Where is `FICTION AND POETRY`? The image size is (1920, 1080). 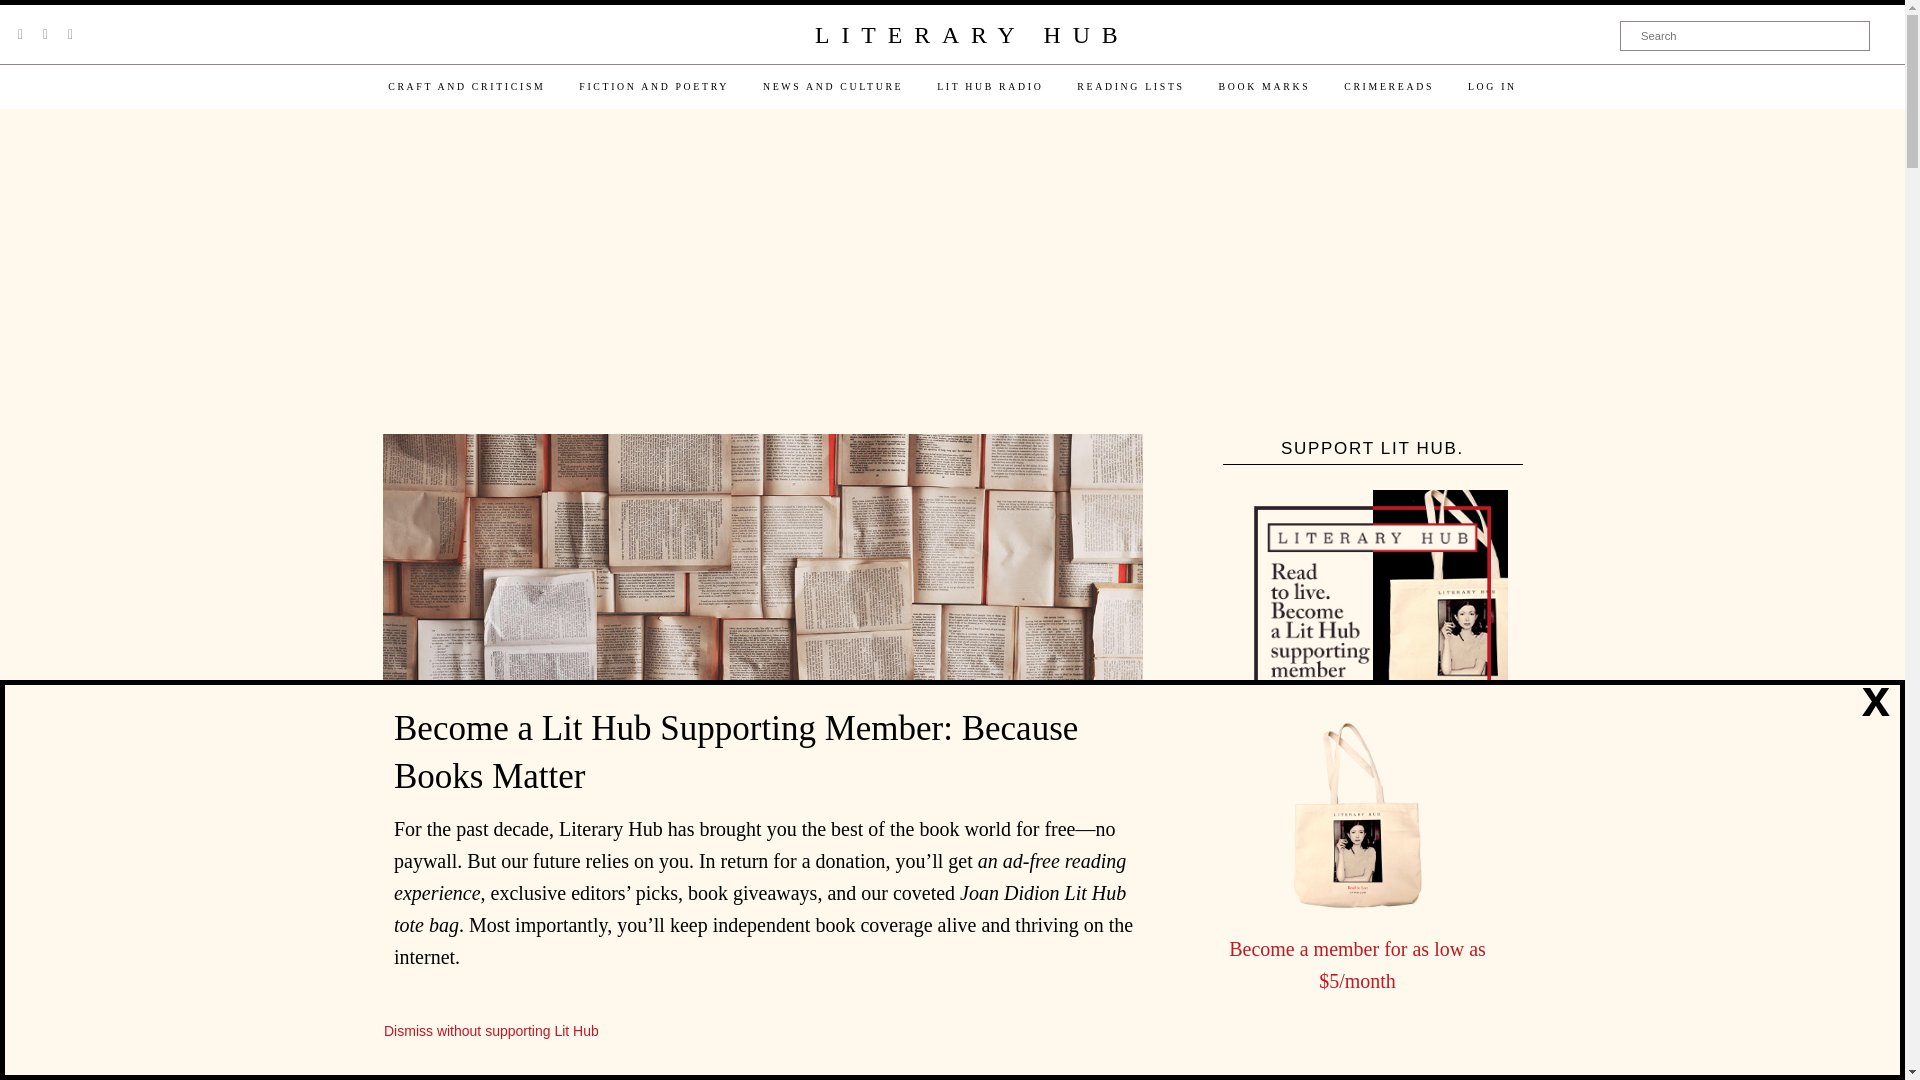 FICTION AND POETRY is located at coordinates (654, 86).